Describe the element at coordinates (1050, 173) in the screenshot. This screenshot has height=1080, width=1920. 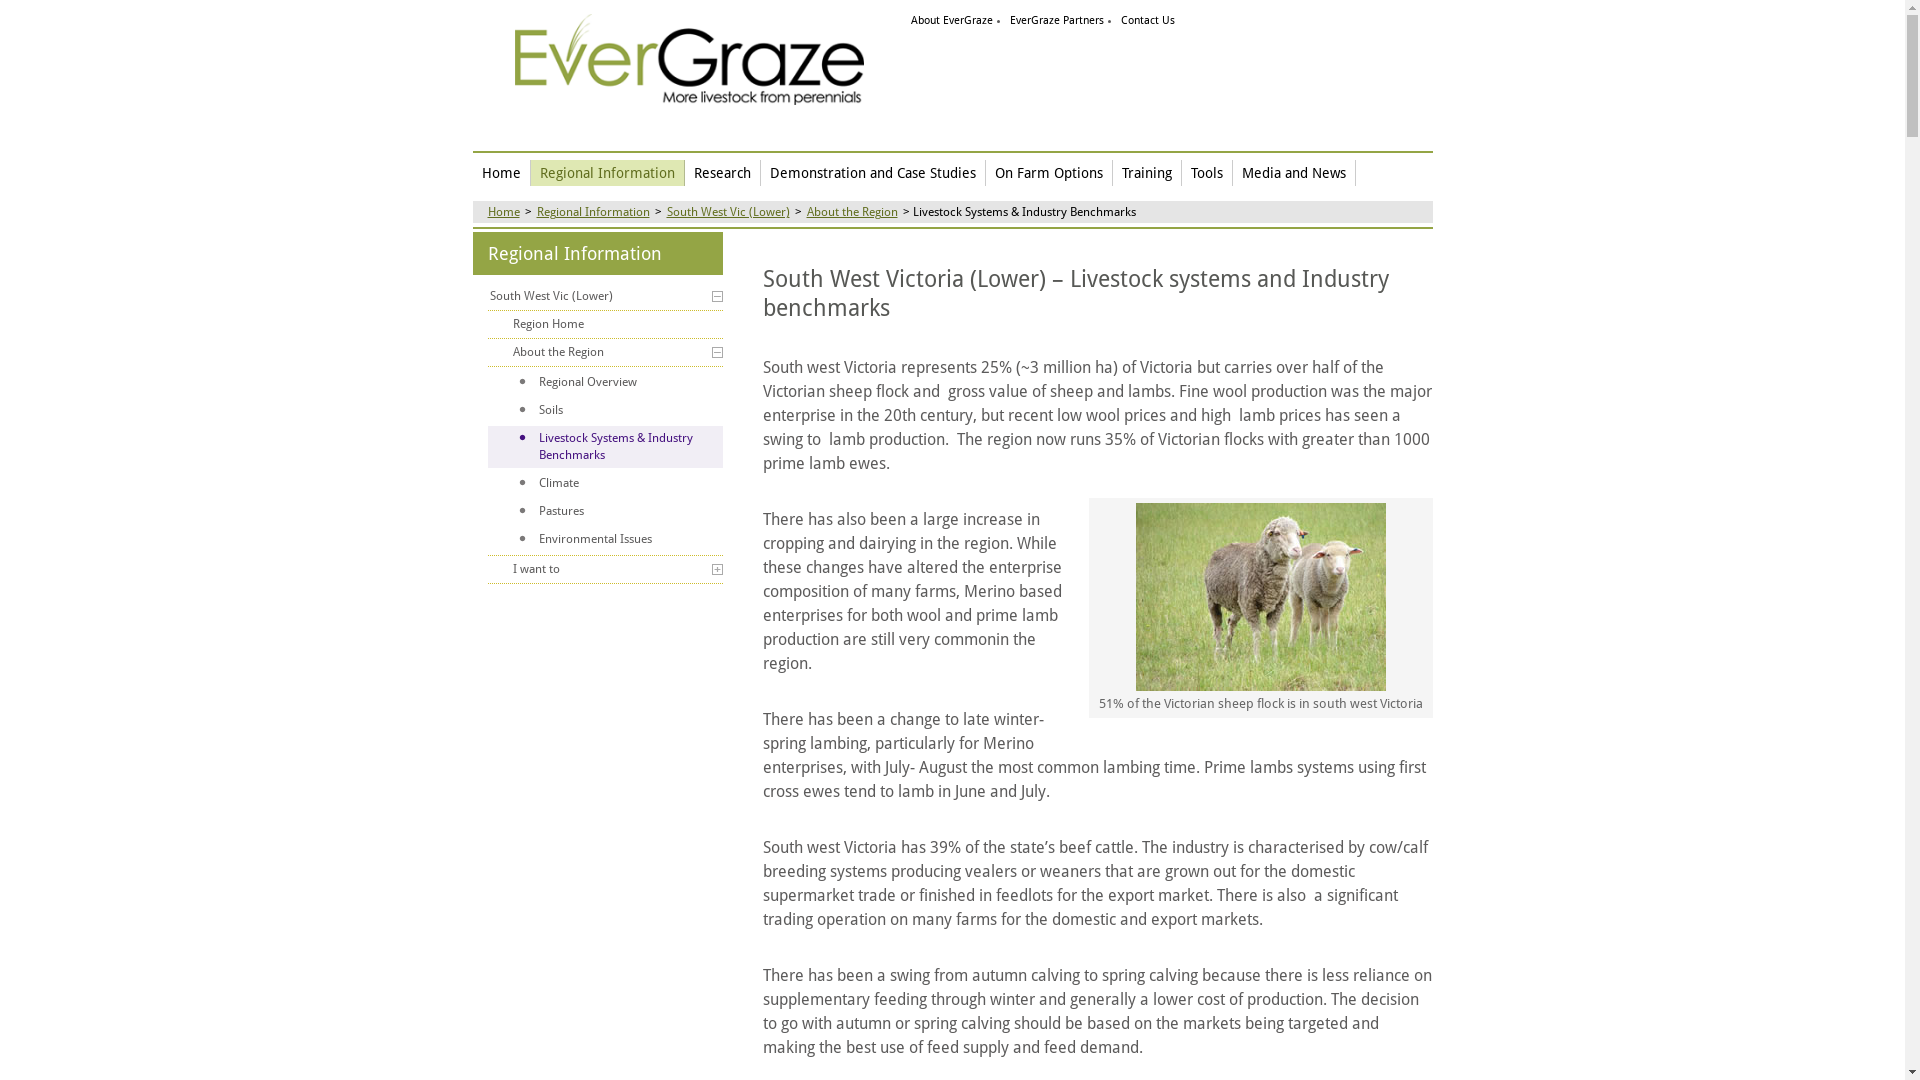
I see `On Farm Options` at that location.